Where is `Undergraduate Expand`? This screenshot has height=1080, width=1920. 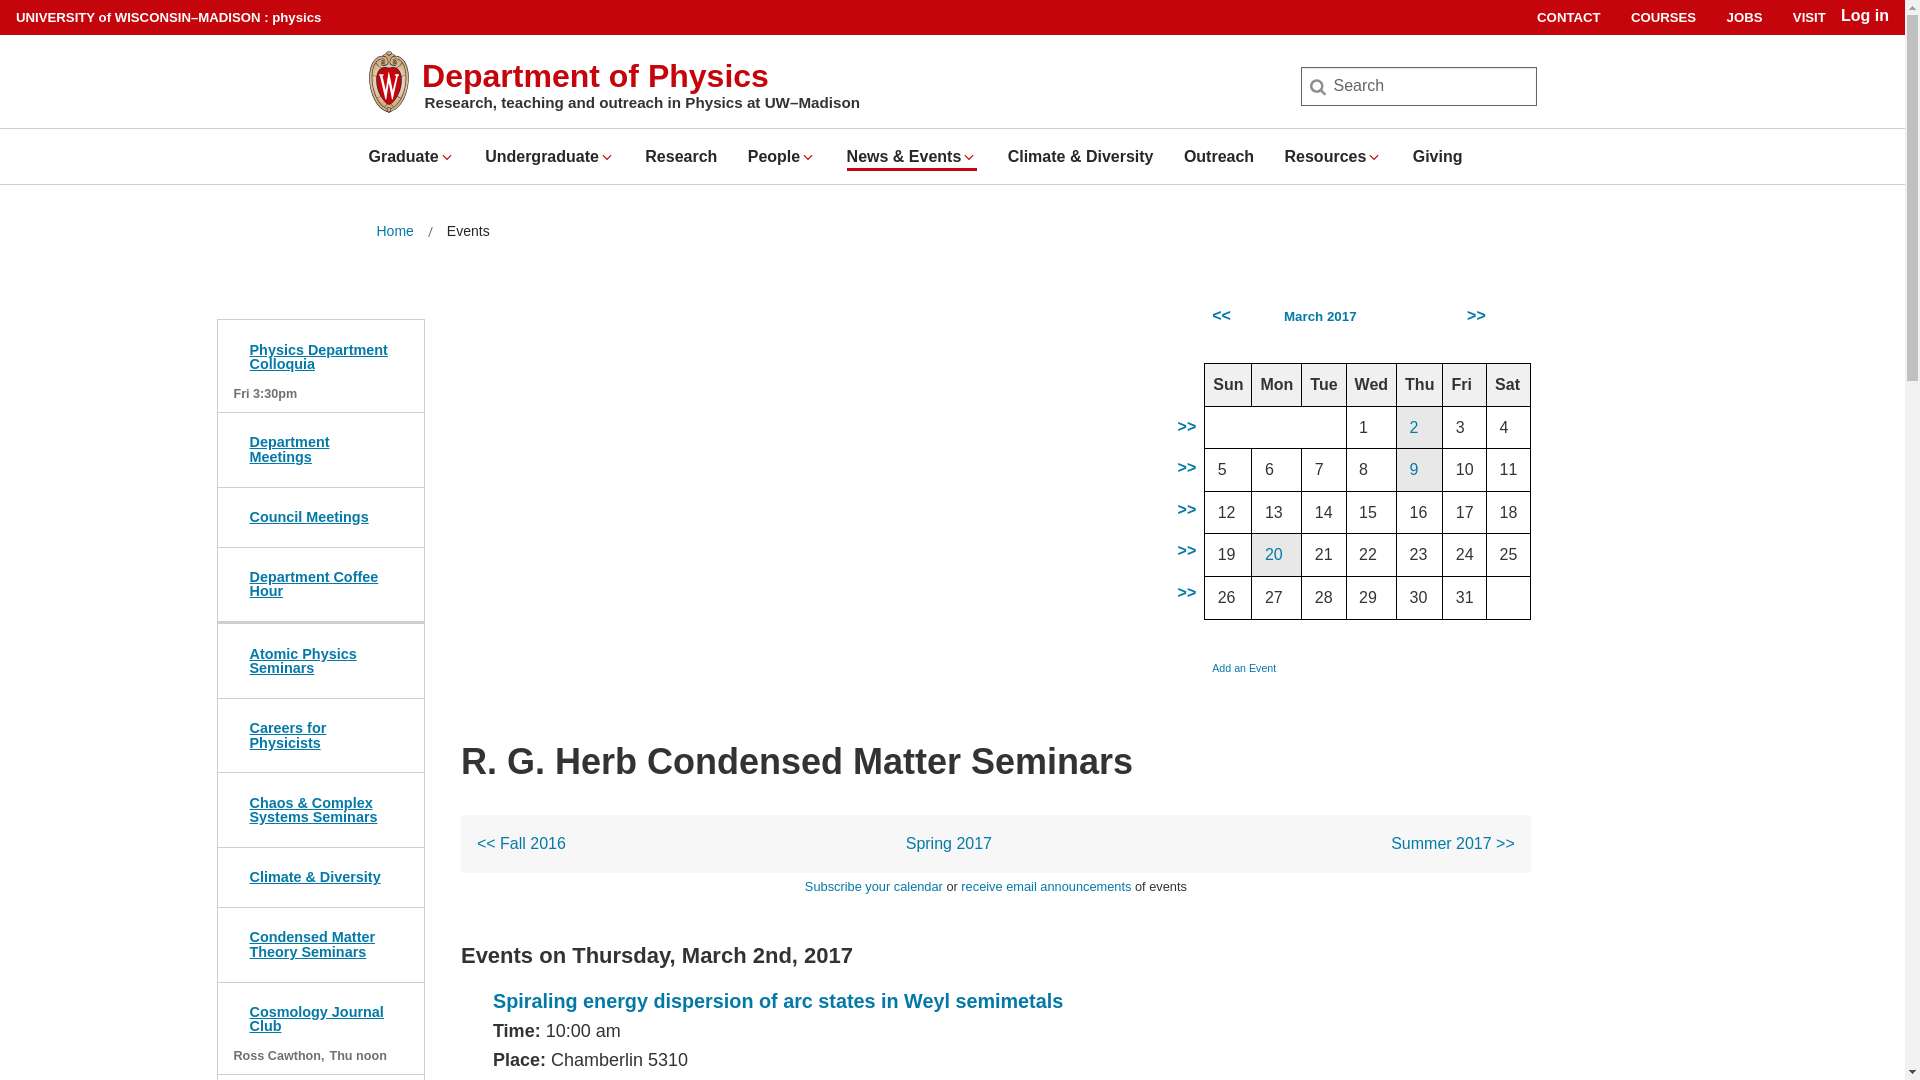 Undergraduate Expand is located at coordinates (550, 156).